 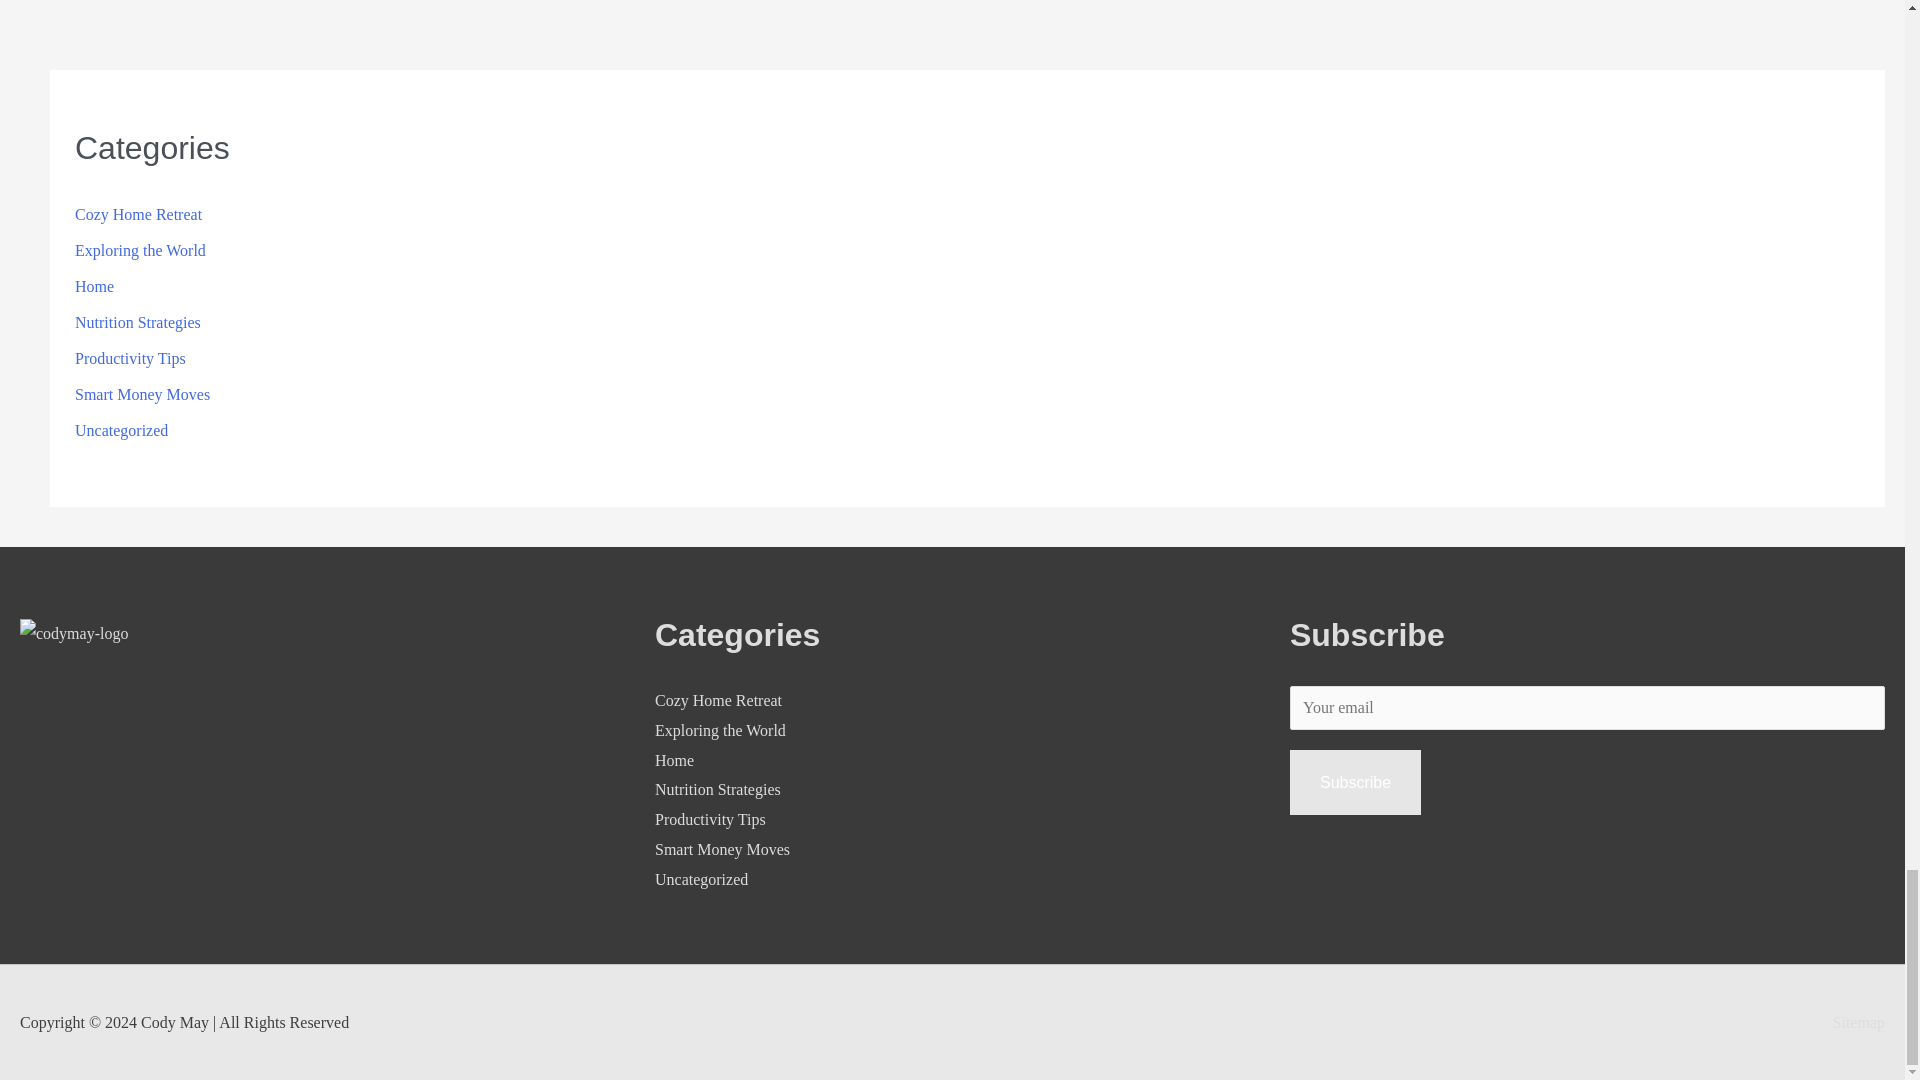 I want to click on Exploring the World, so click(x=140, y=250).